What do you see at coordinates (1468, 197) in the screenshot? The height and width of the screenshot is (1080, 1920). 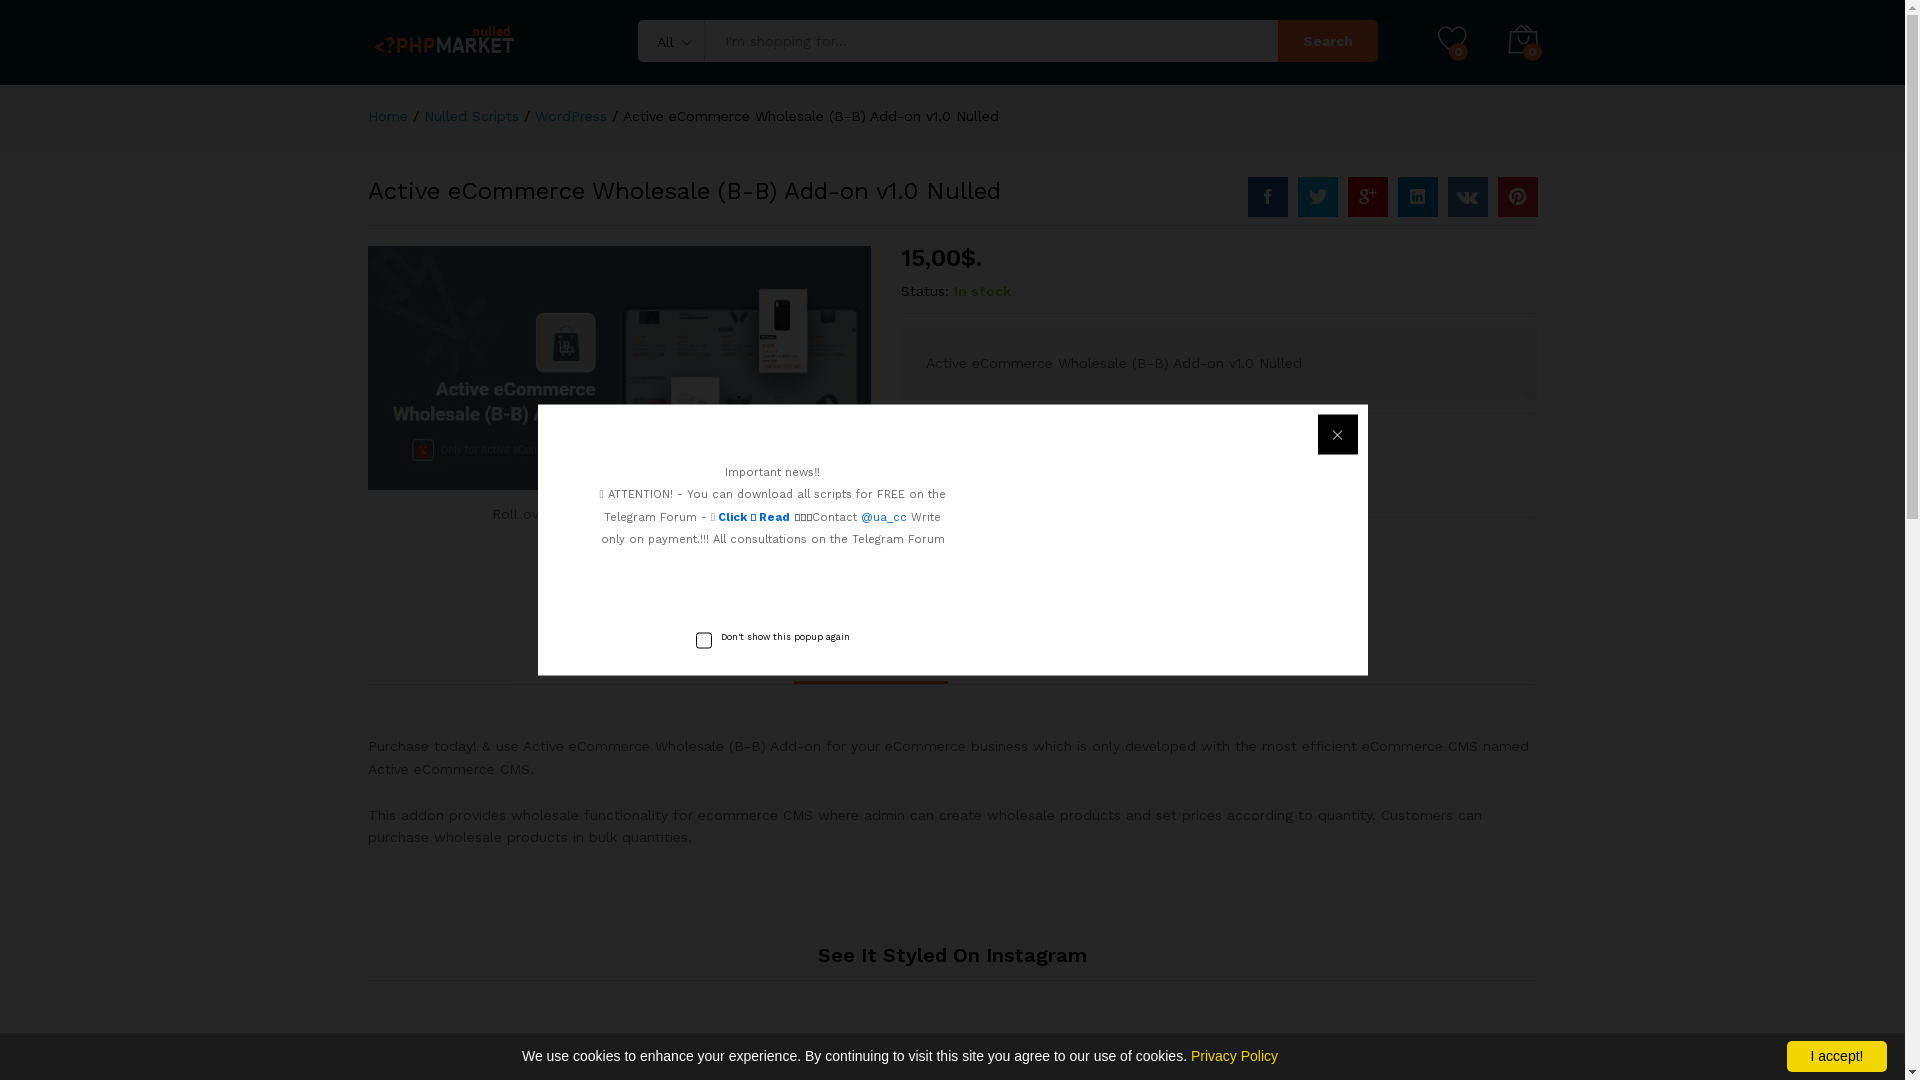 I see `Active+eCommerce+Wholesale+%28B-B%29+Add-on+v1.0+Nulled` at bounding box center [1468, 197].